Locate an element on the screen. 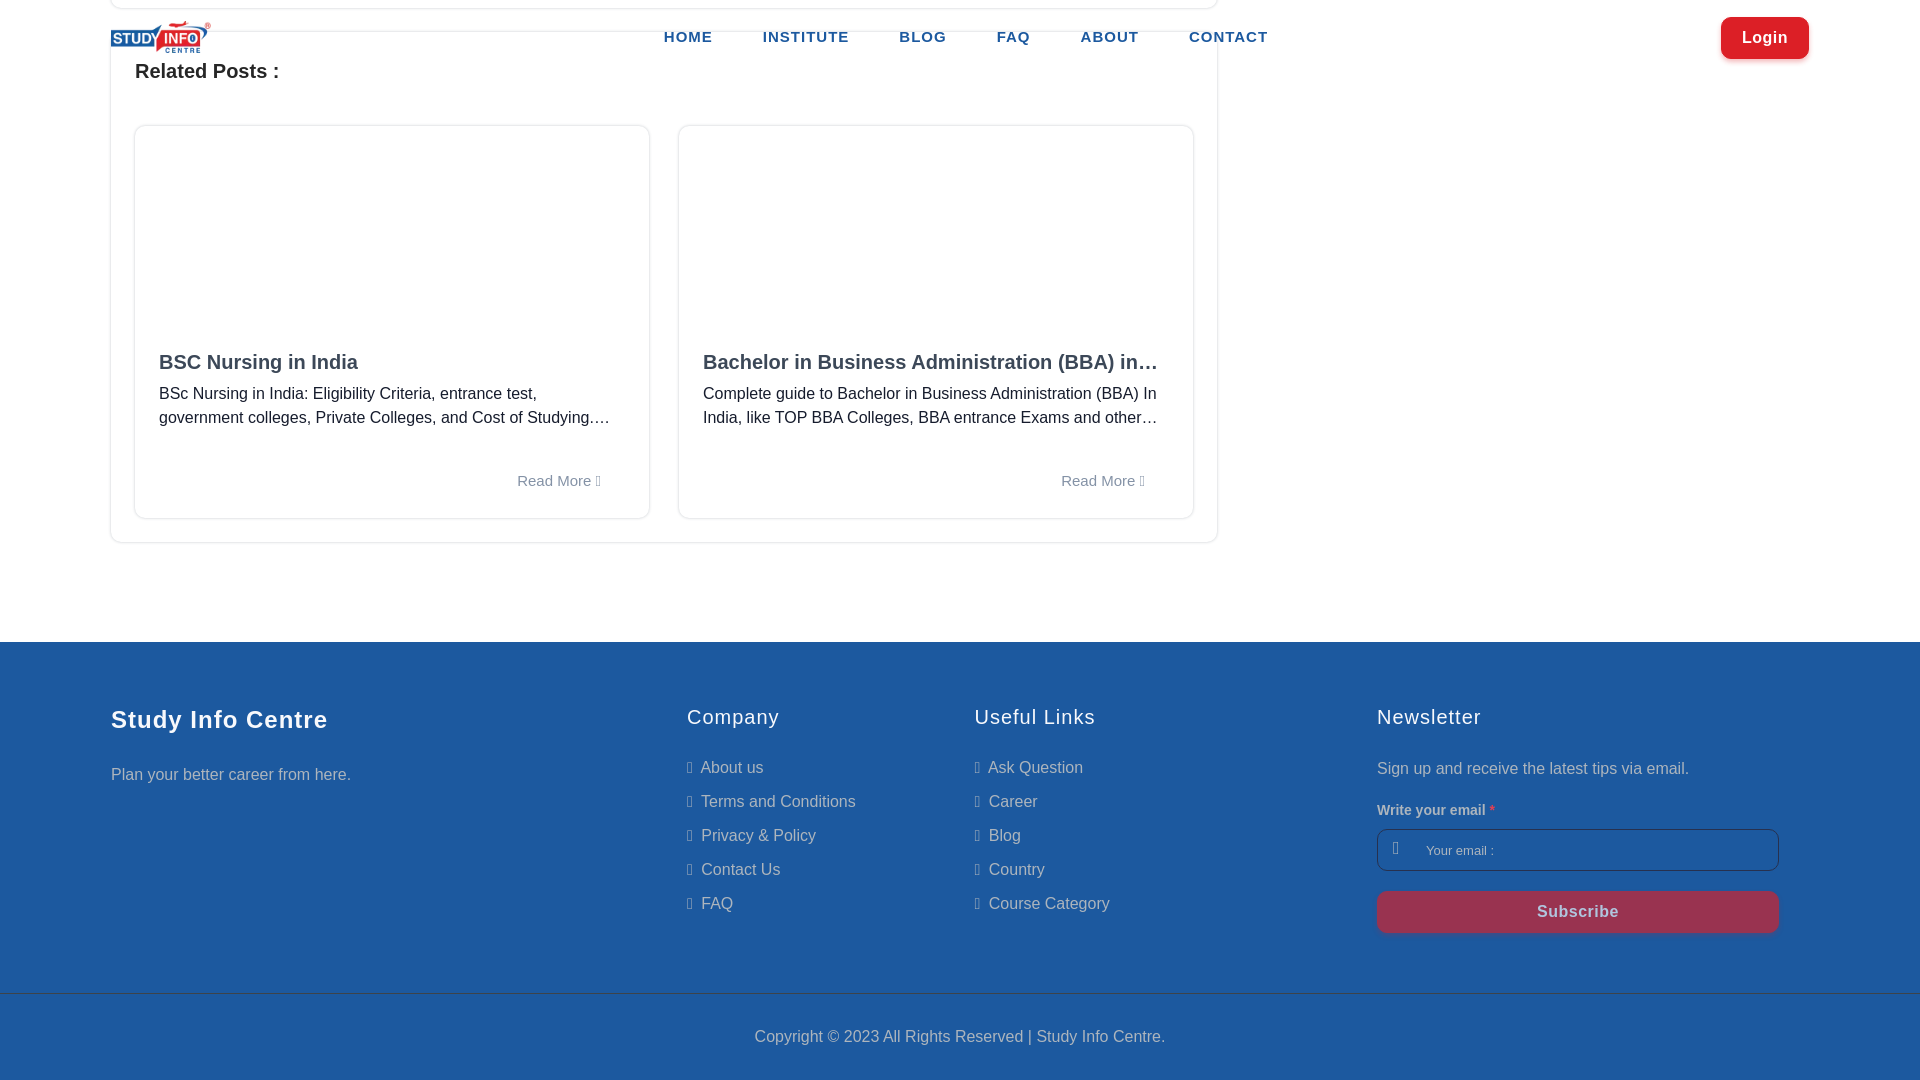  Country is located at coordinates (1008, 869).